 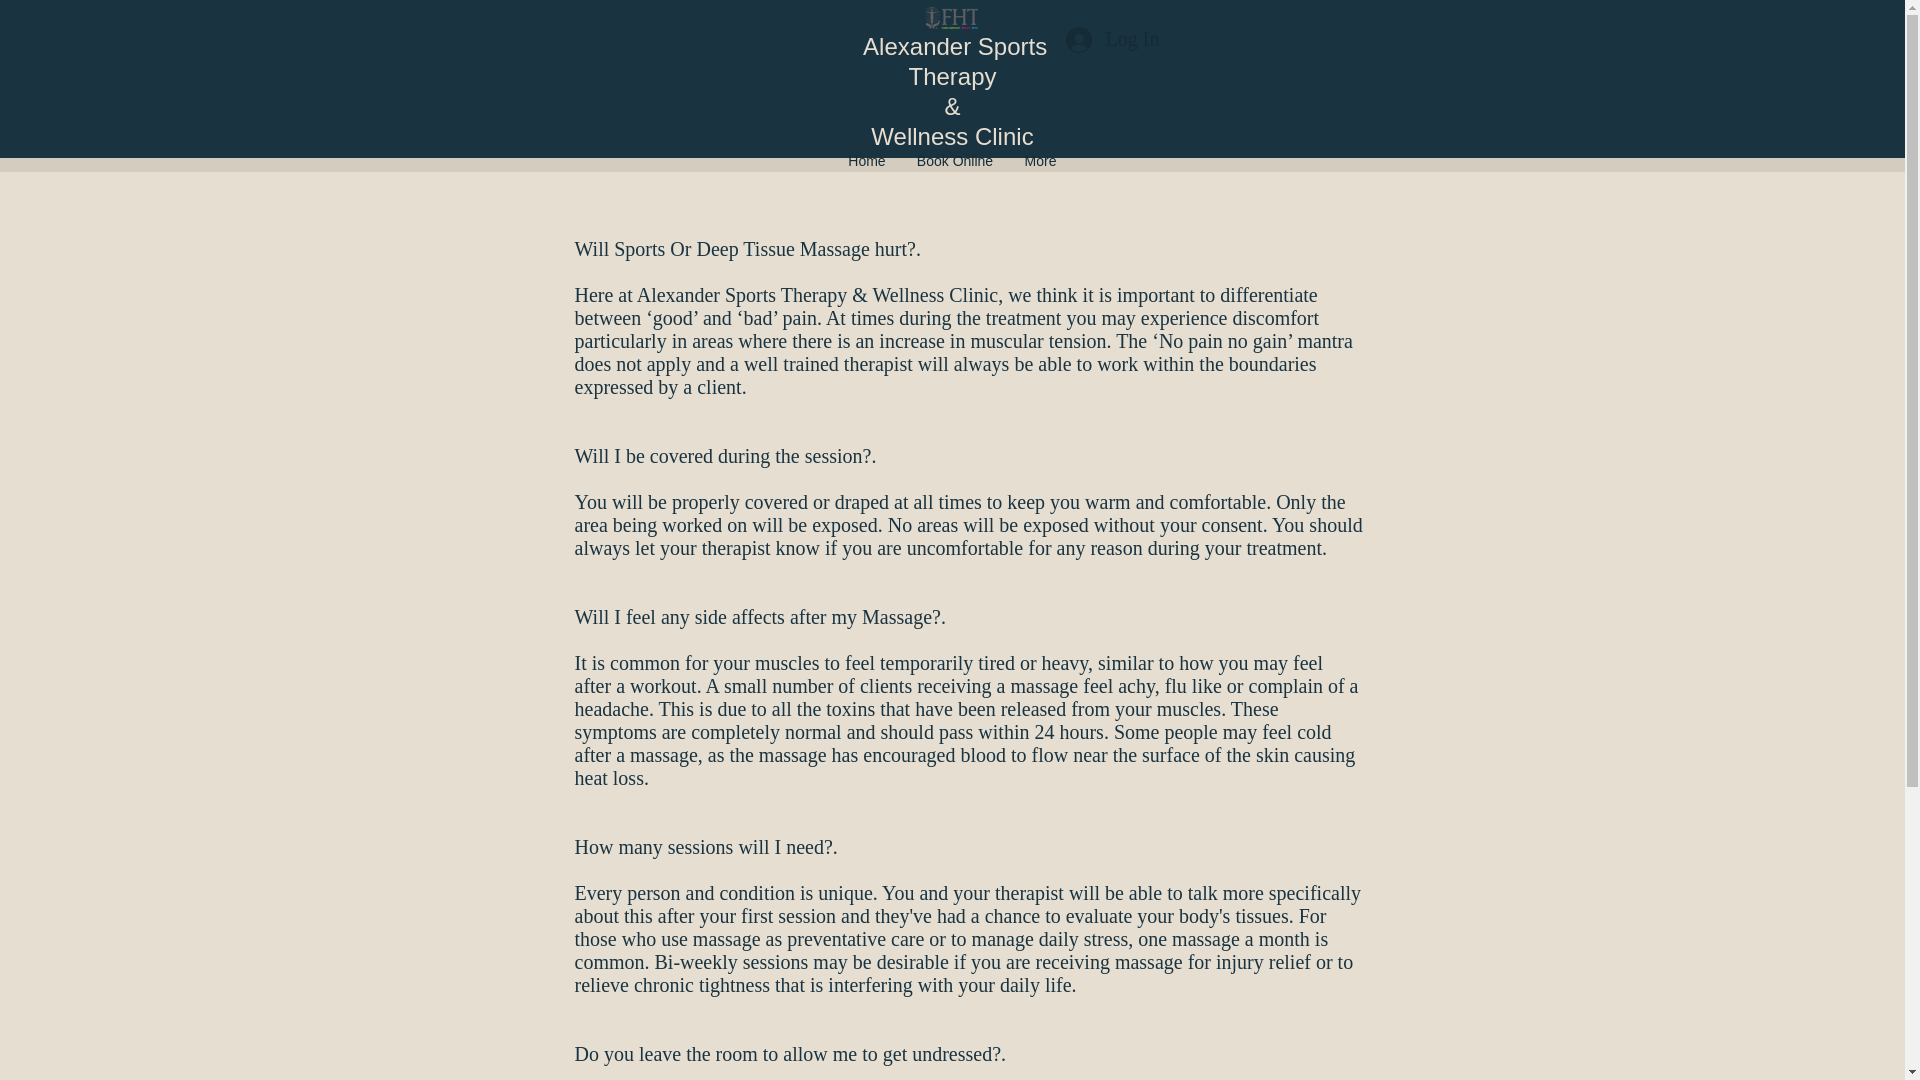 I want to click on Home, so click(x=866, y=156).